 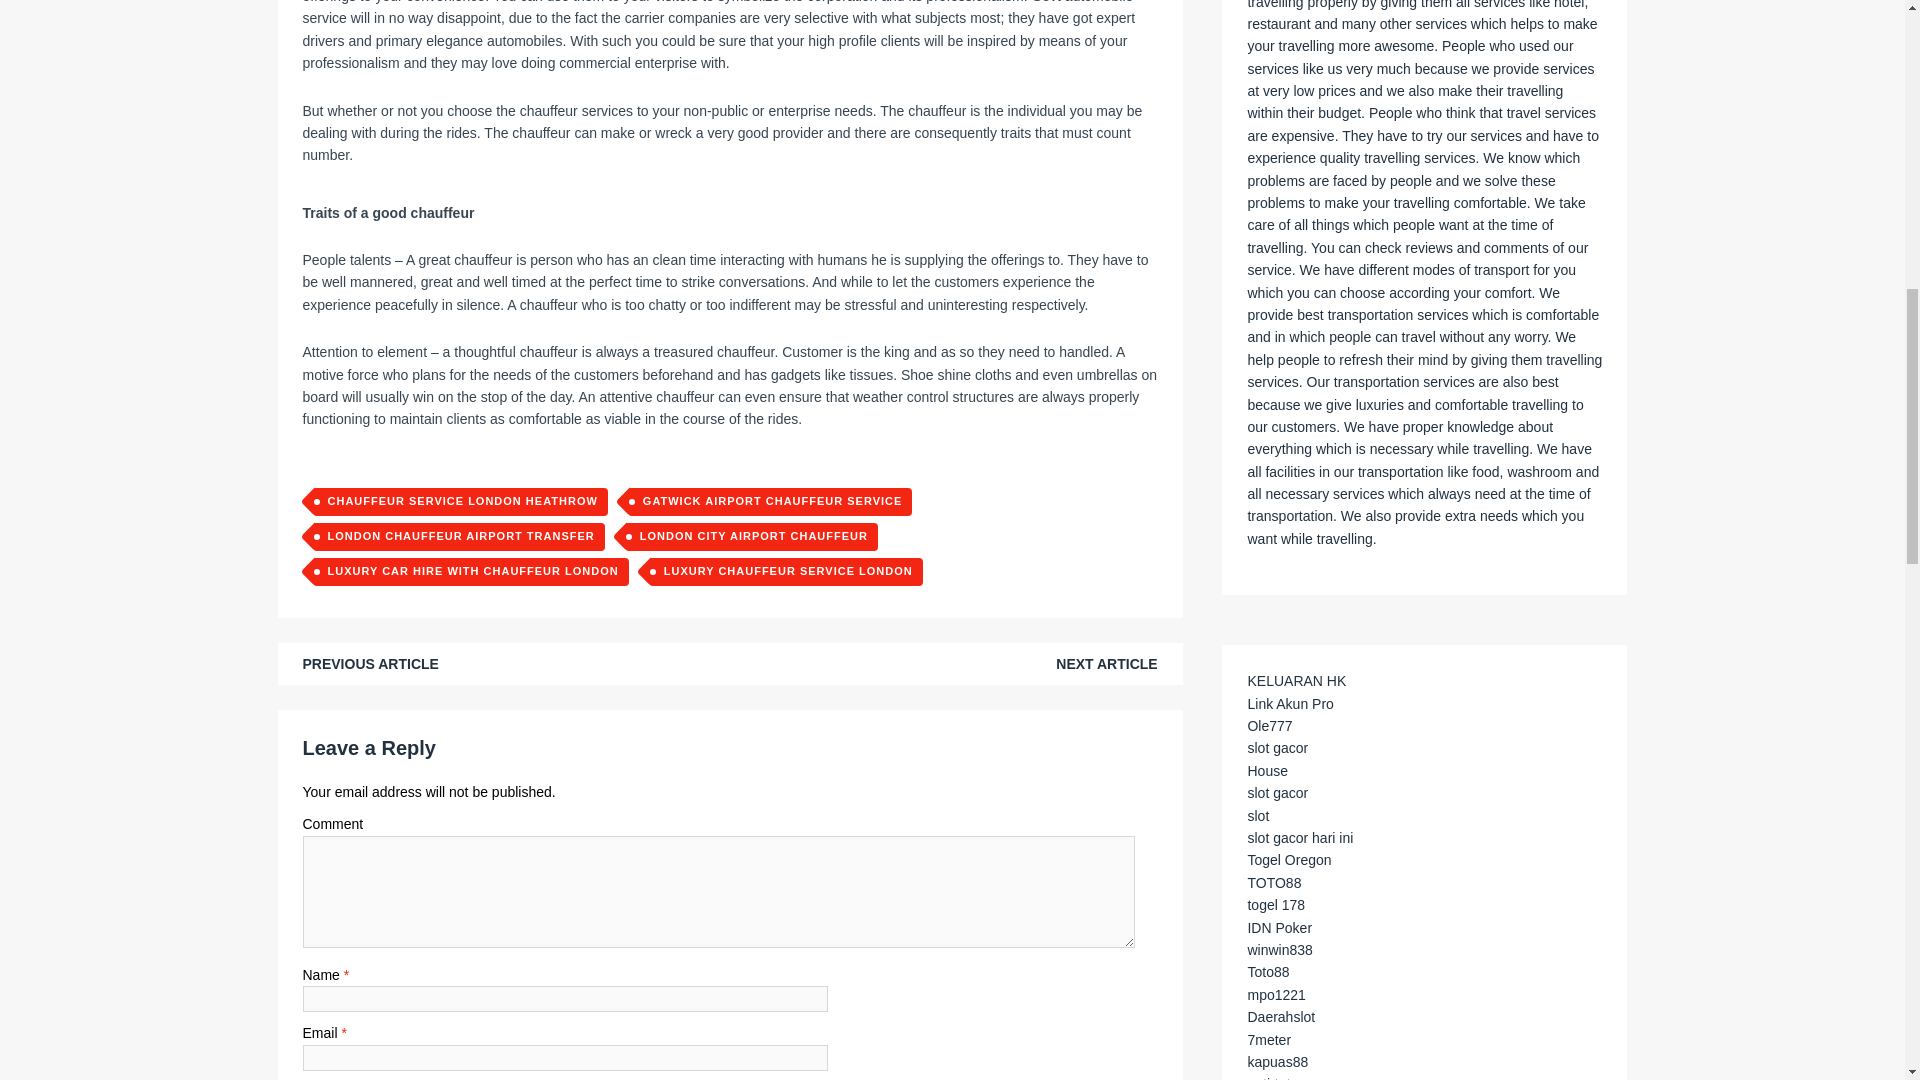 What do you see at coordinates (1106, 663) in the screenshot?
I see `NEXT ARTICLE` at bounding box center [1106, 663].